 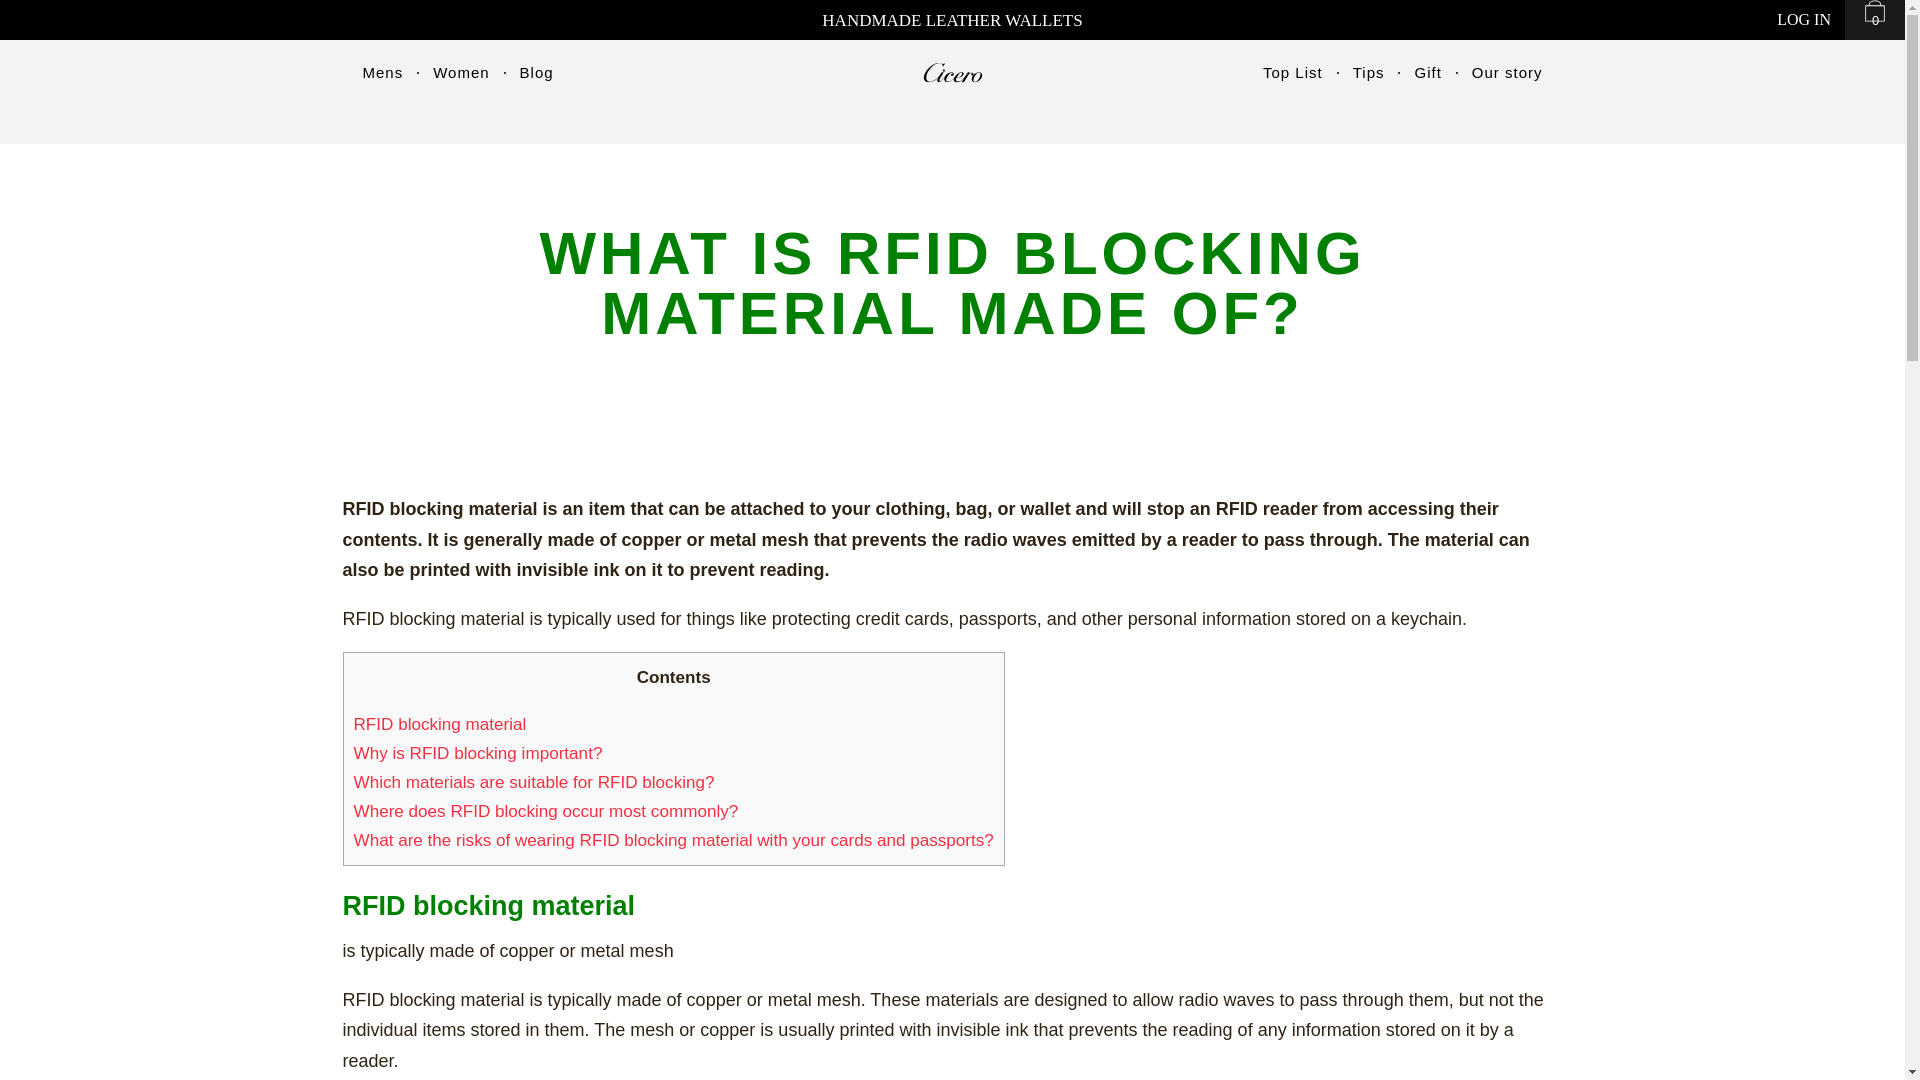 What do you see at coordinates (1427, 72) in the screenshot?
I see `Gift` at bounding box center [1427, 72].